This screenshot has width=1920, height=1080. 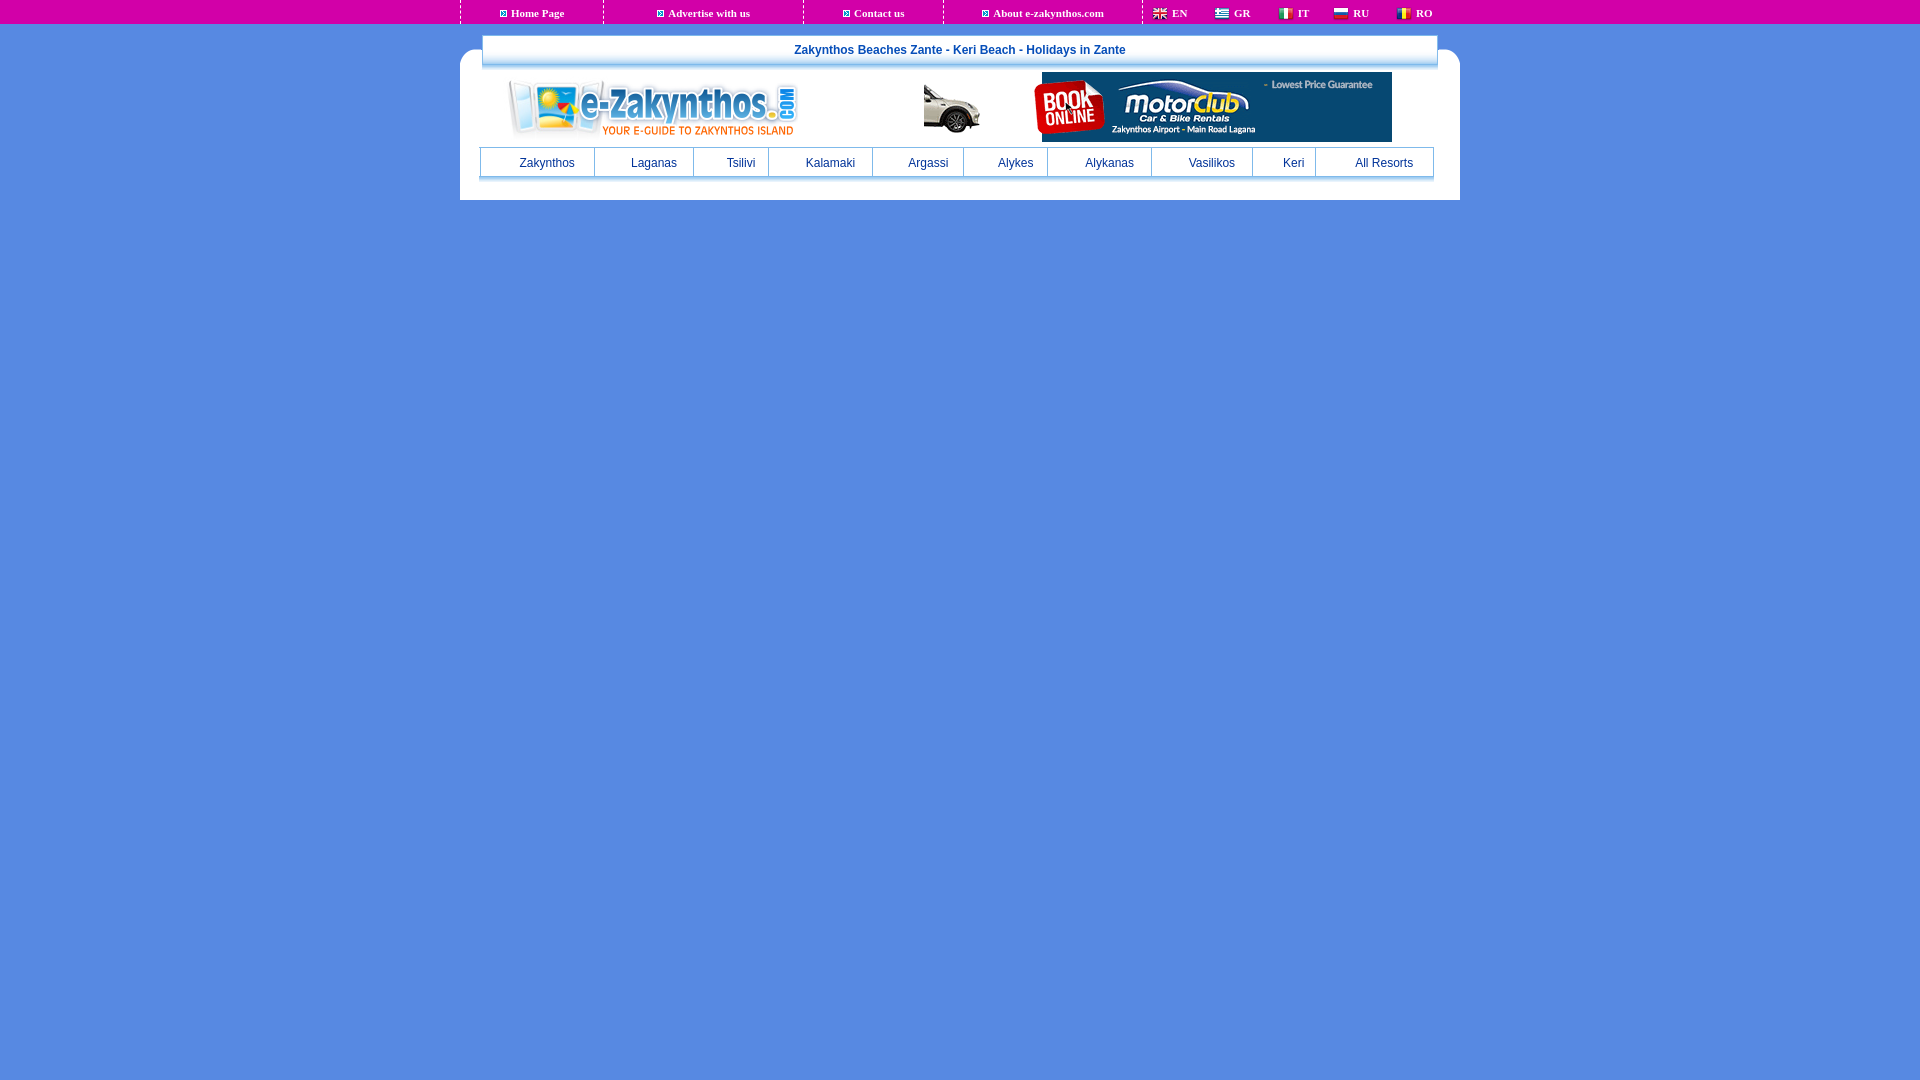 What do you see at coordinates (1004, 162) in the screenshot?
I see `Zante Zakynthos Alykes` at bounding box center [1004, 162].